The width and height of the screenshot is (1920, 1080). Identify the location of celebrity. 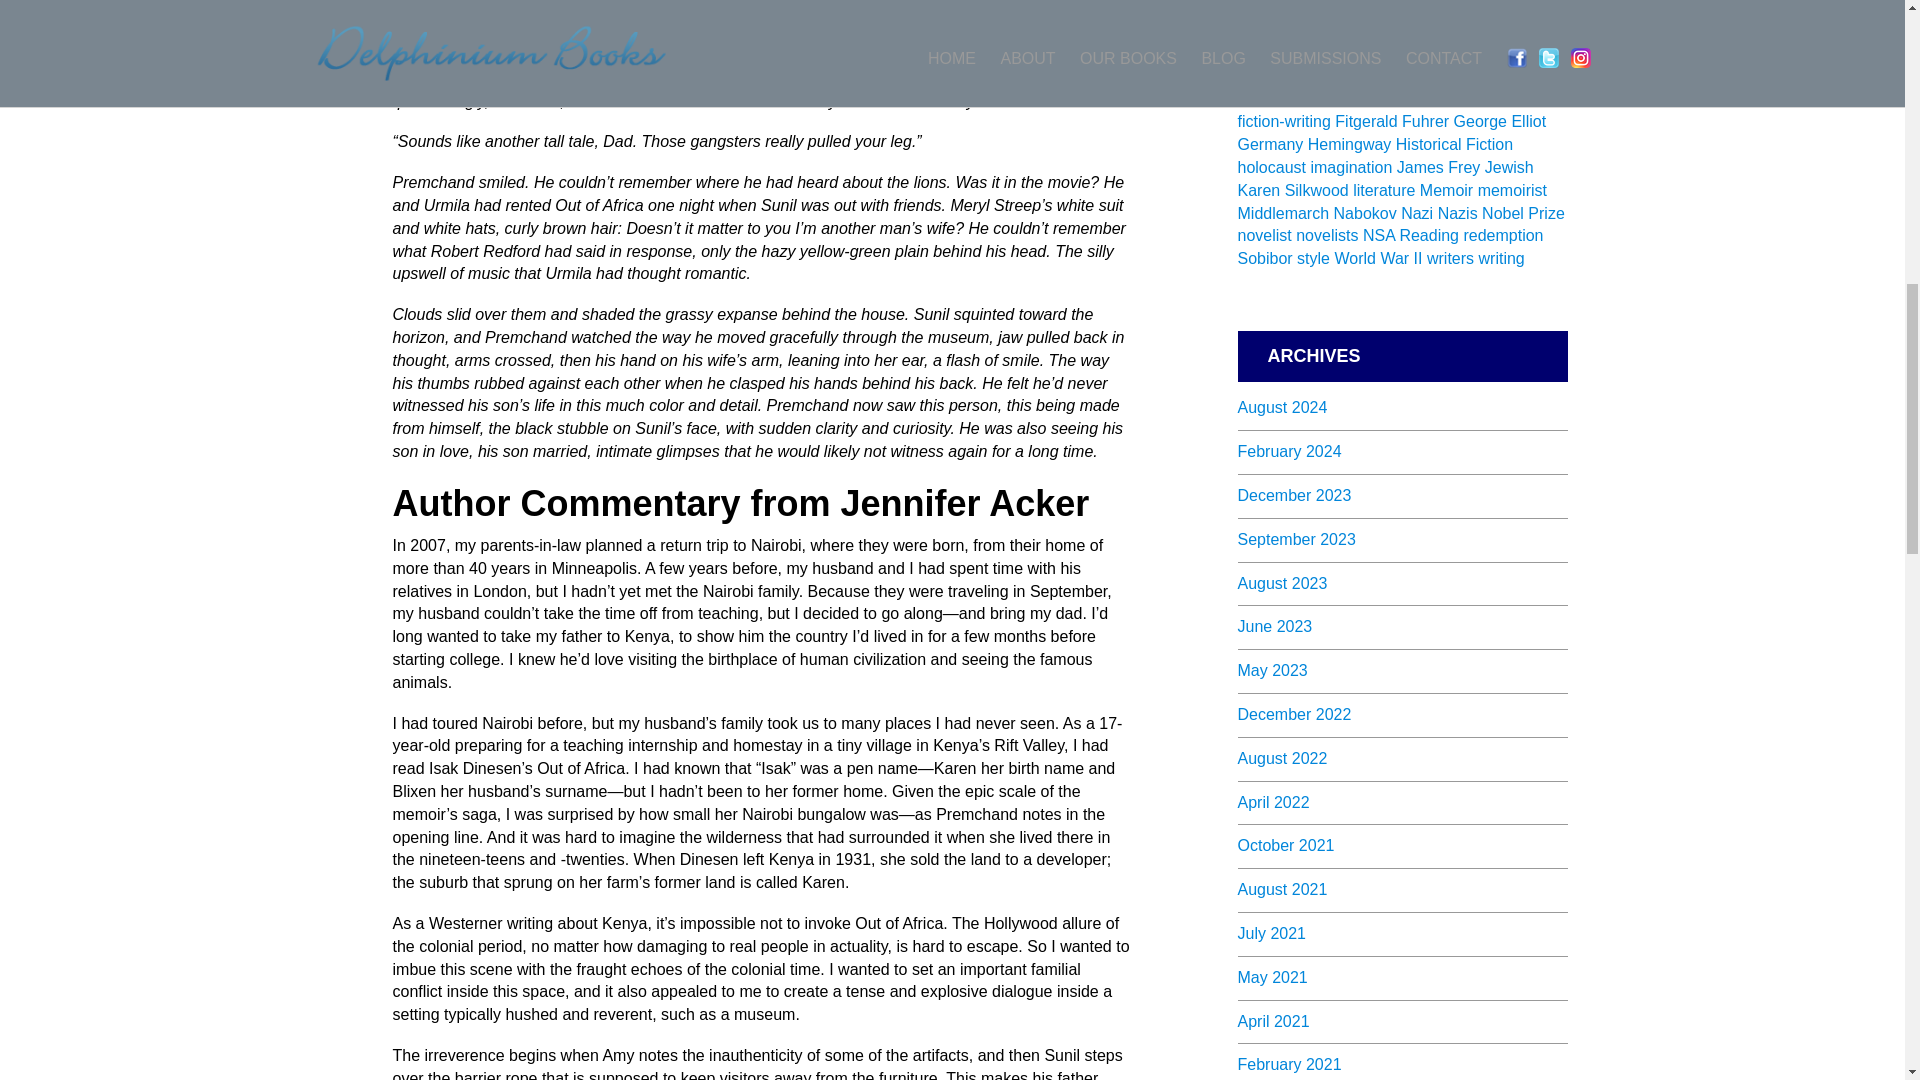
(1368, 76).